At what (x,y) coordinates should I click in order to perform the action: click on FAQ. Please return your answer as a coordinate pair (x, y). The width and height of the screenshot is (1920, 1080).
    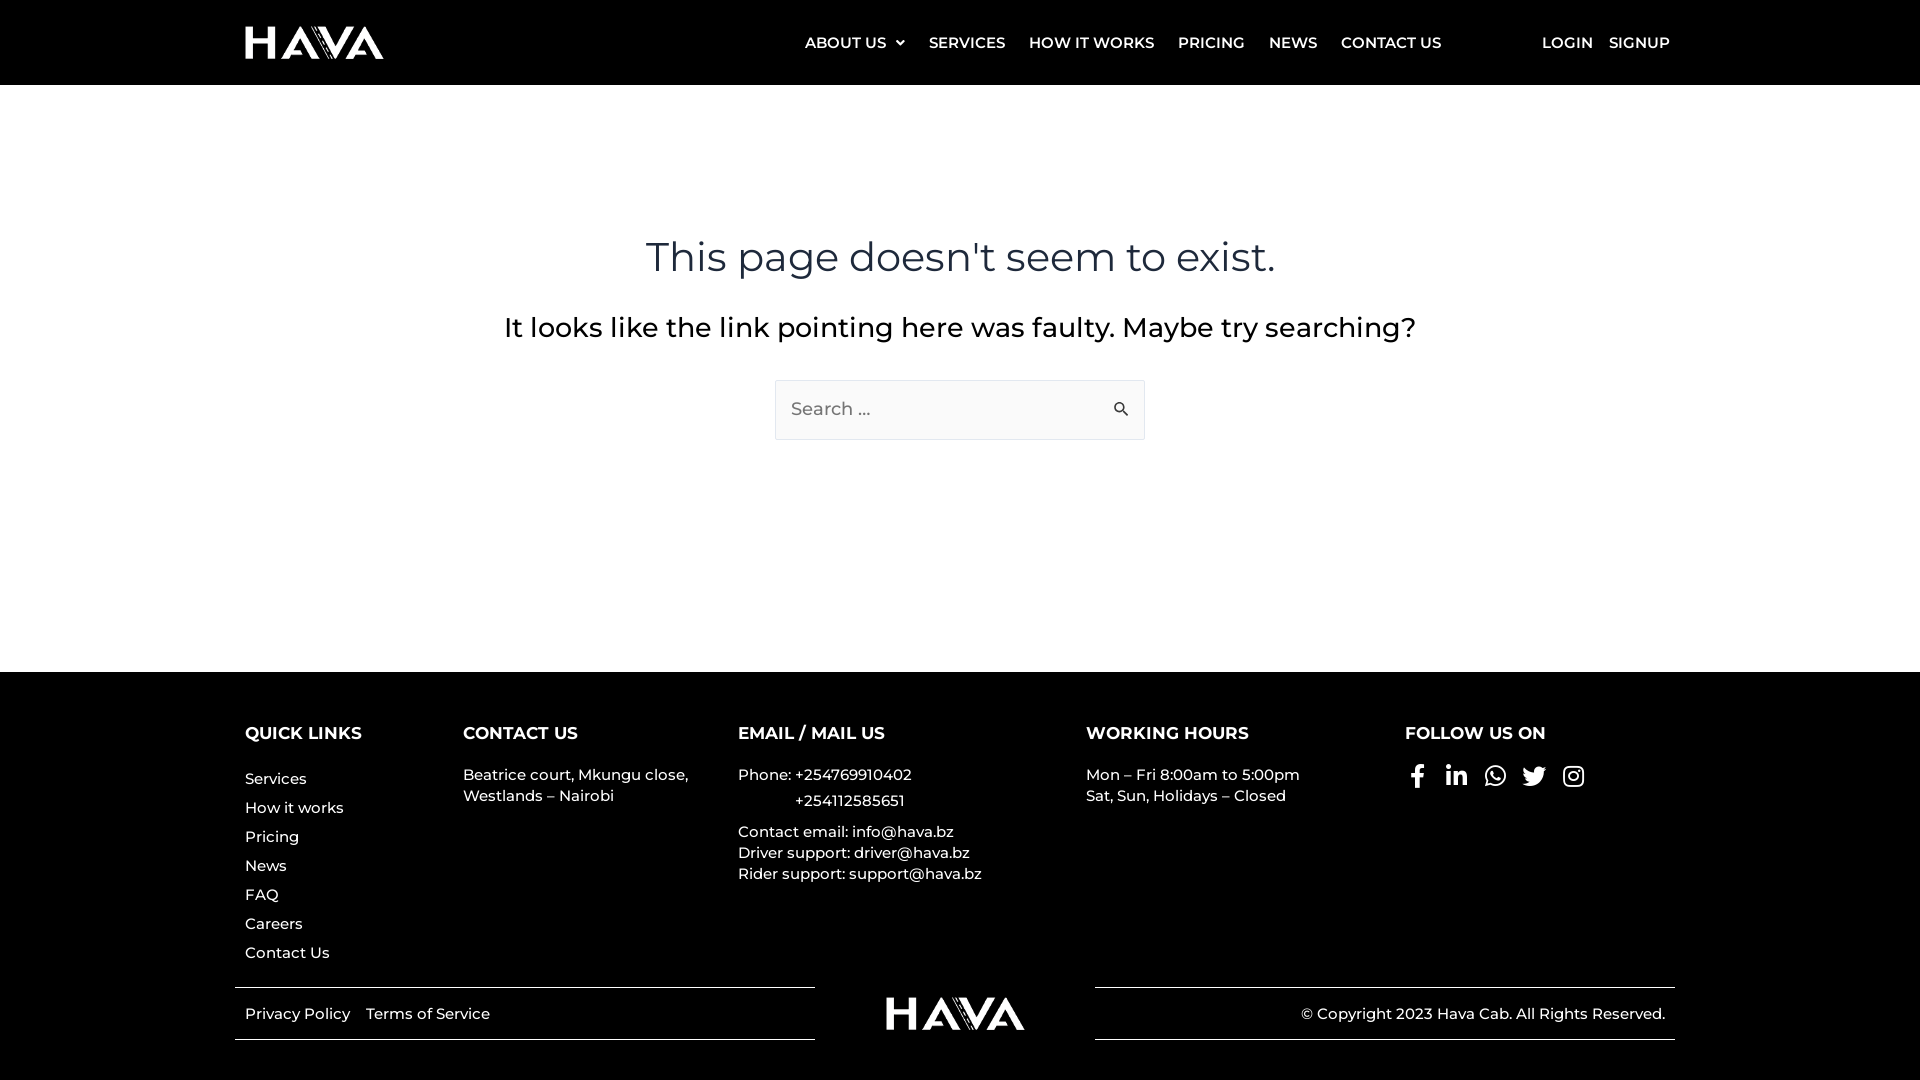
    Looking at the image, I should click on (344, 894).